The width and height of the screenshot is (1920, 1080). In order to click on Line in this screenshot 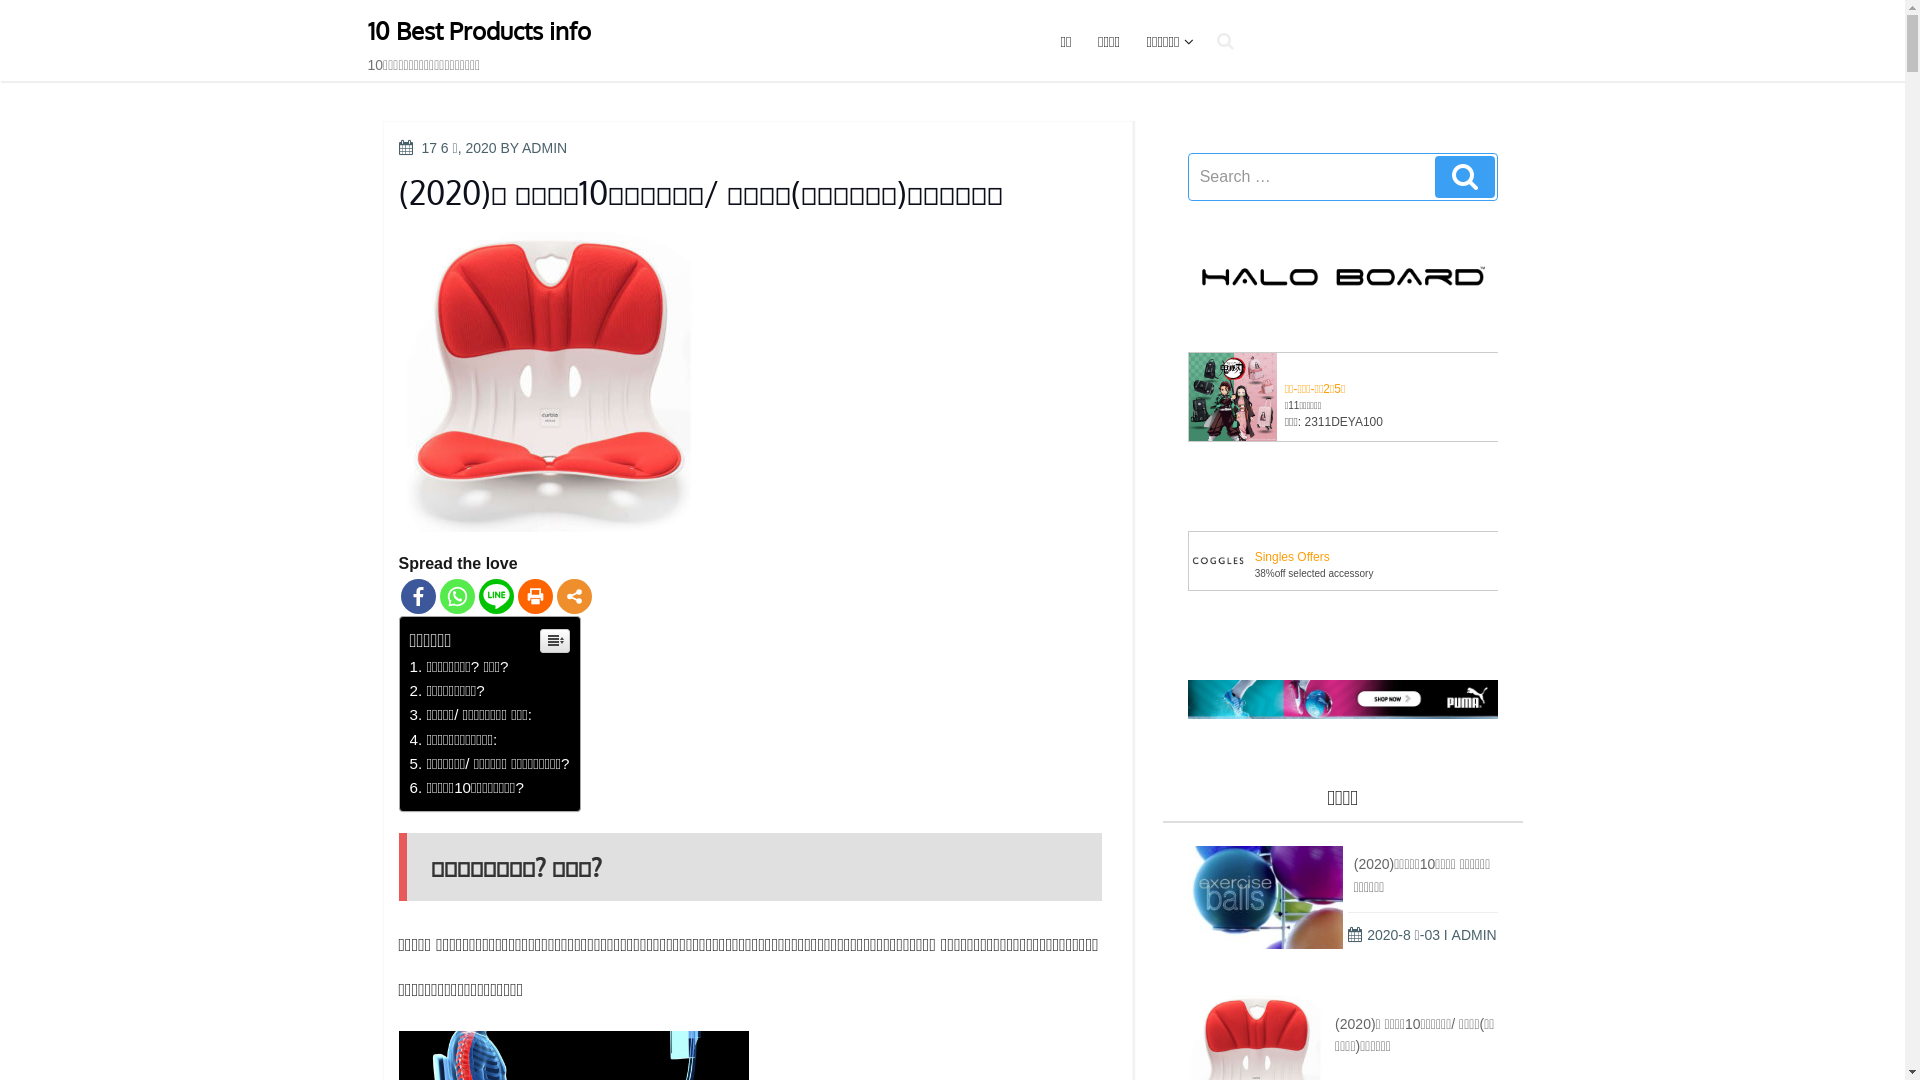, I will do `click(496, 596)`.